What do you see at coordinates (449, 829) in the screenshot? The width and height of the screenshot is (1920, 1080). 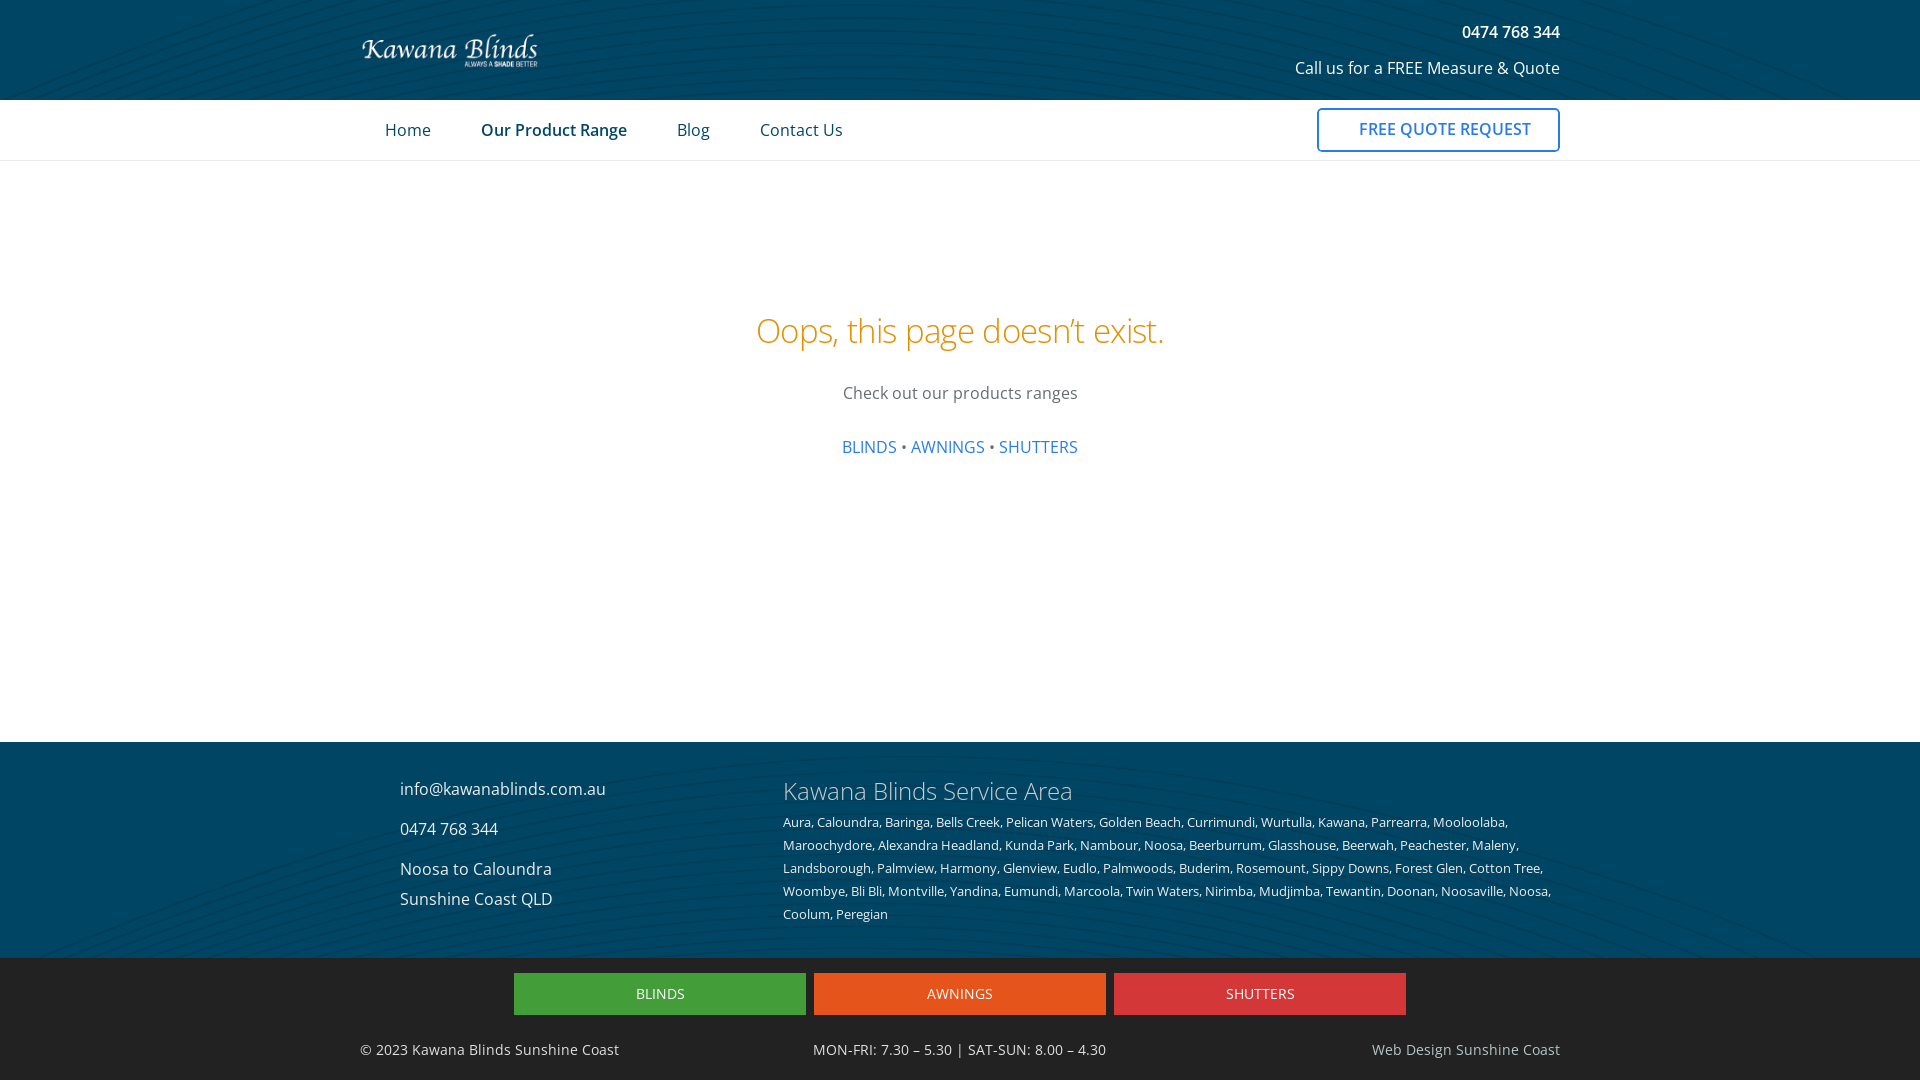 I see `0474 768 344` at bounding box center [449, 829].